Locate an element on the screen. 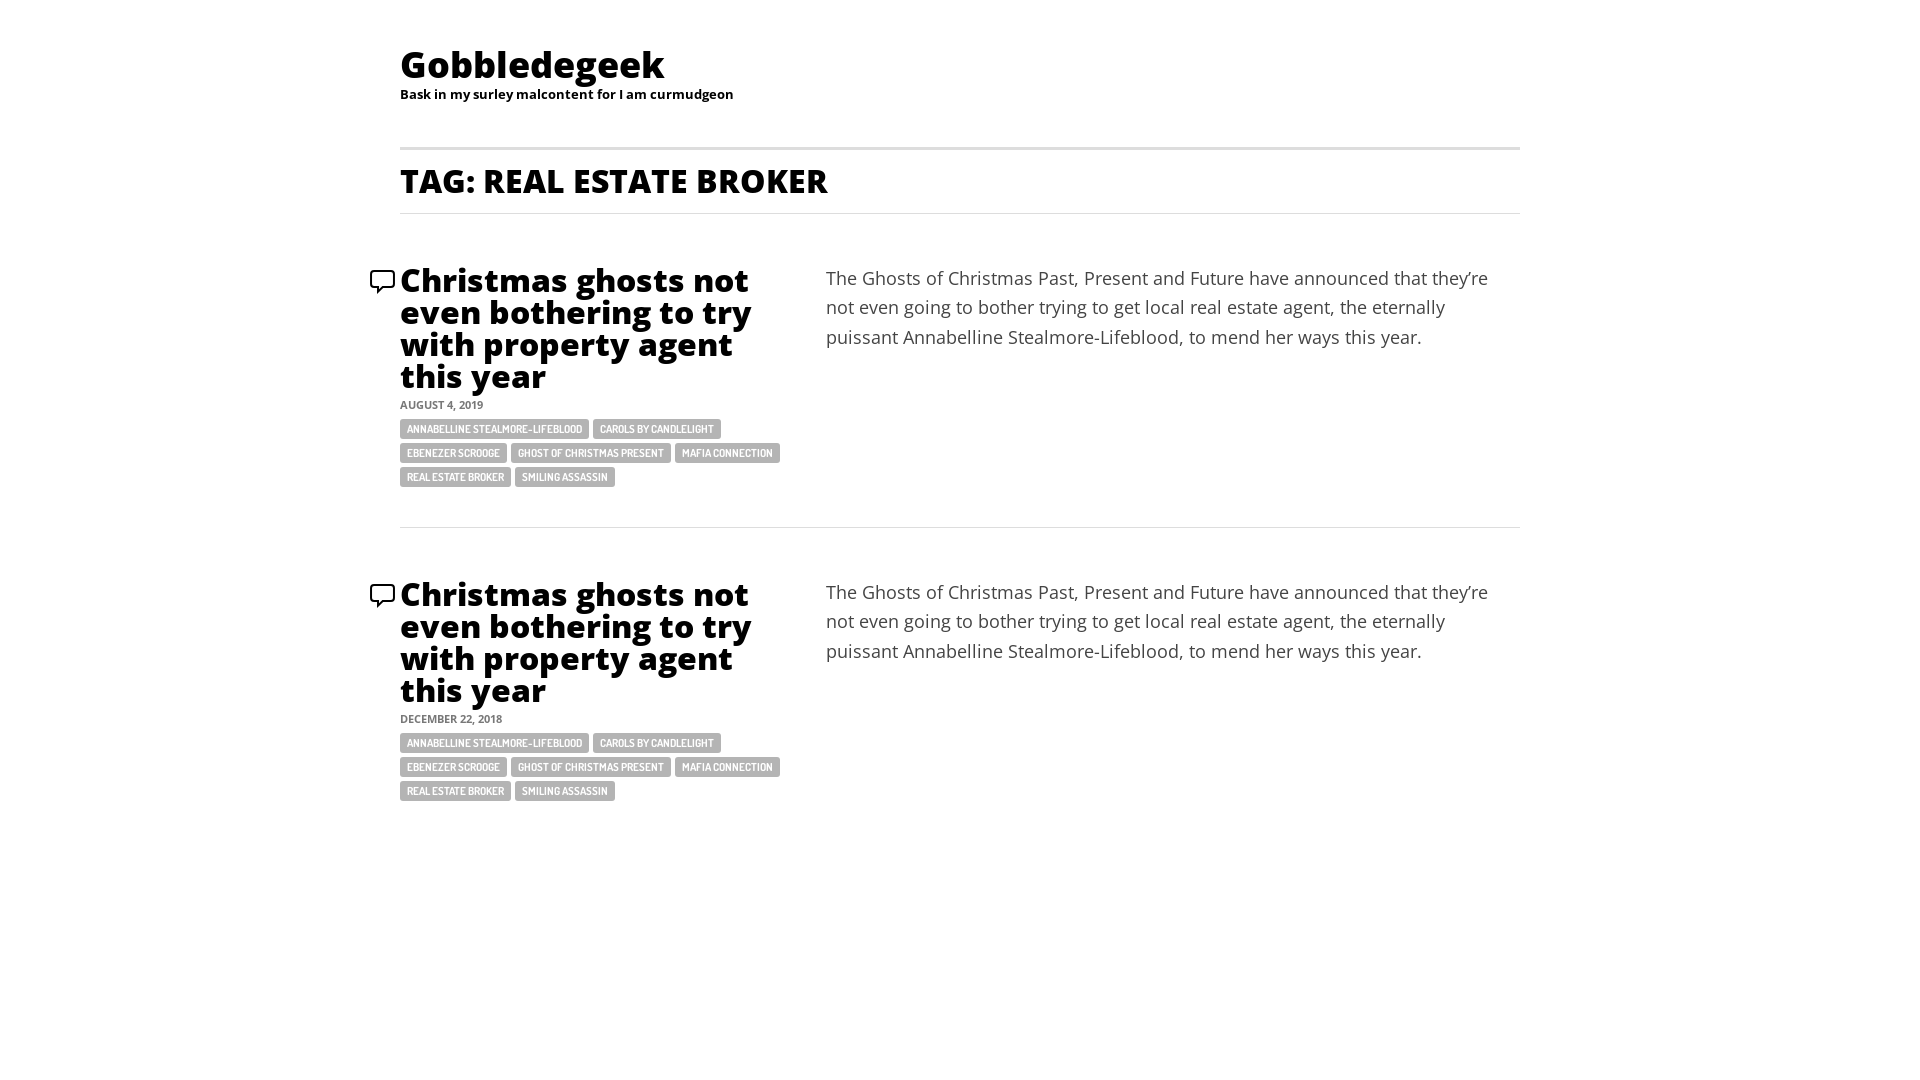 The height and width of the screenshot is (1080, 1920). DECEMBER 22, 2018 is located at coordinates (451, 718).